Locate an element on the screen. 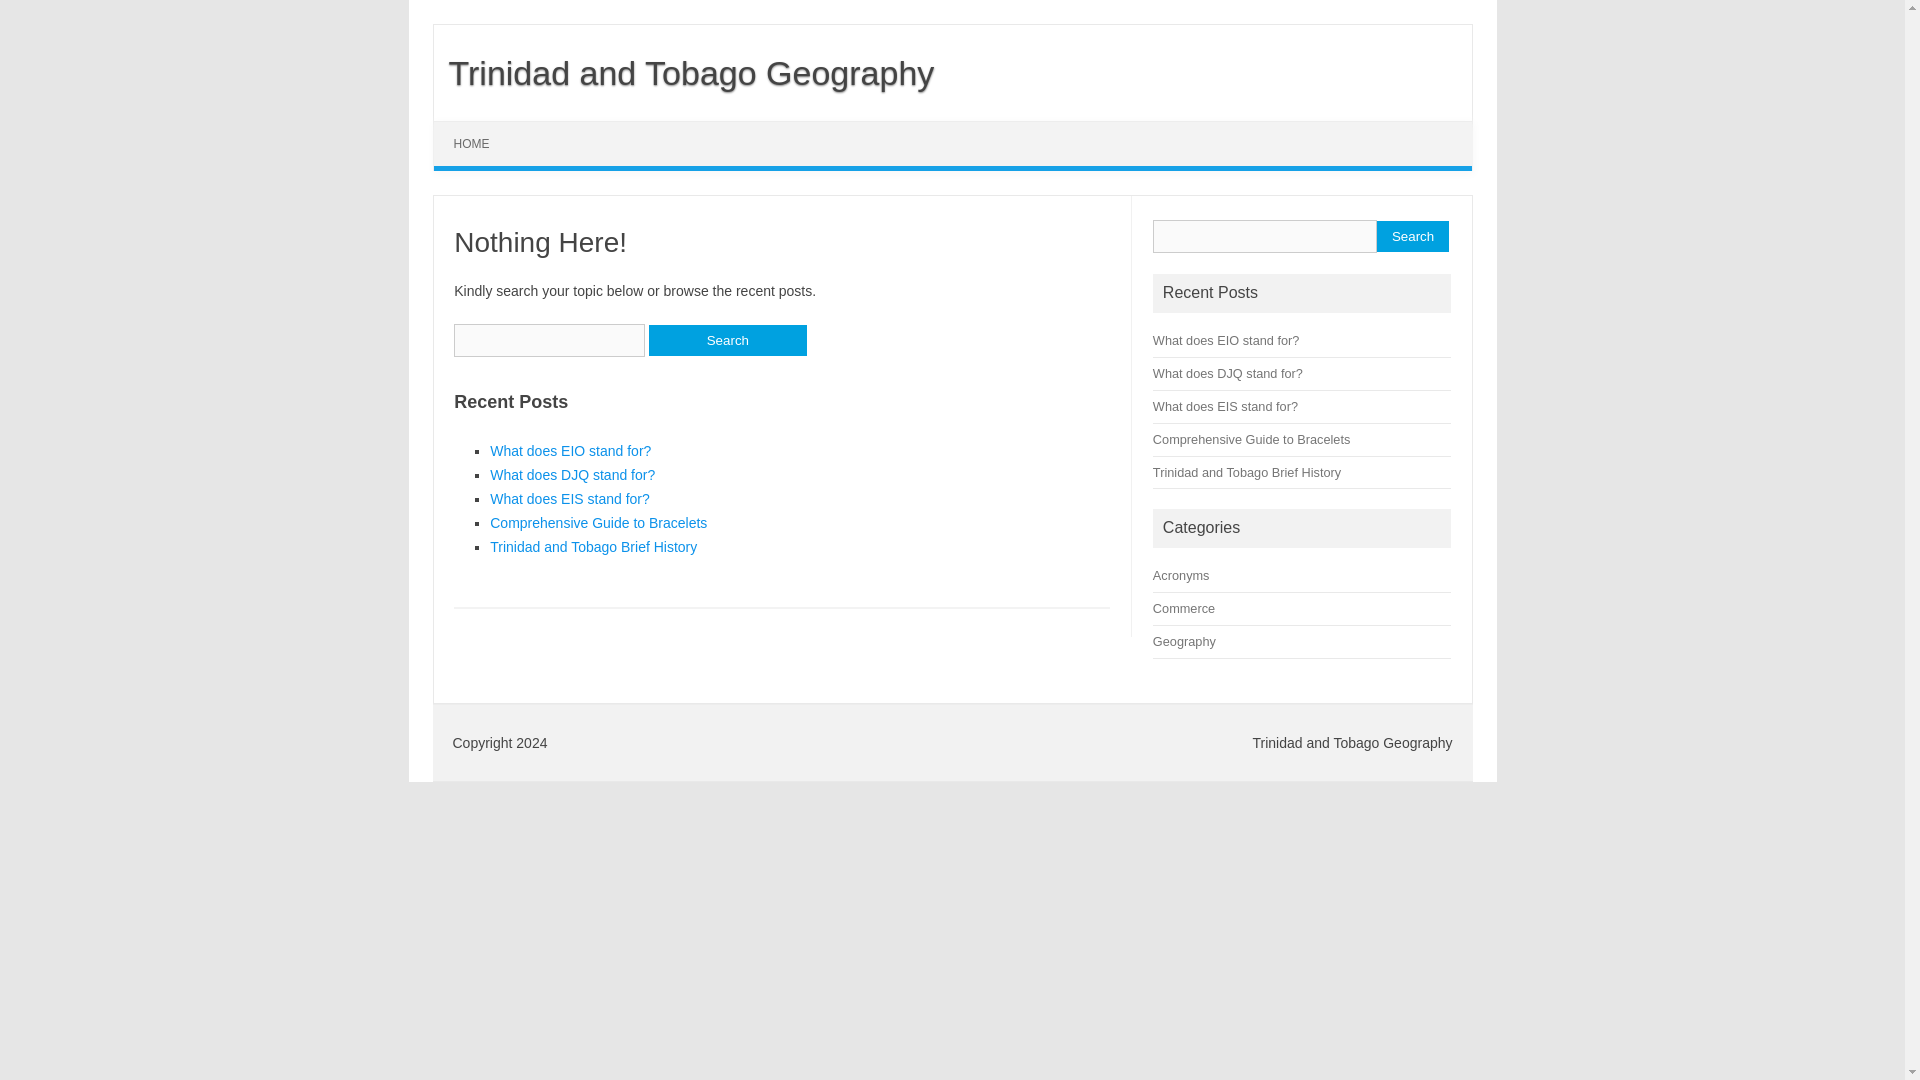 This screenshot has height=1080, width=1920. Search is located at coordinates (727, 340).